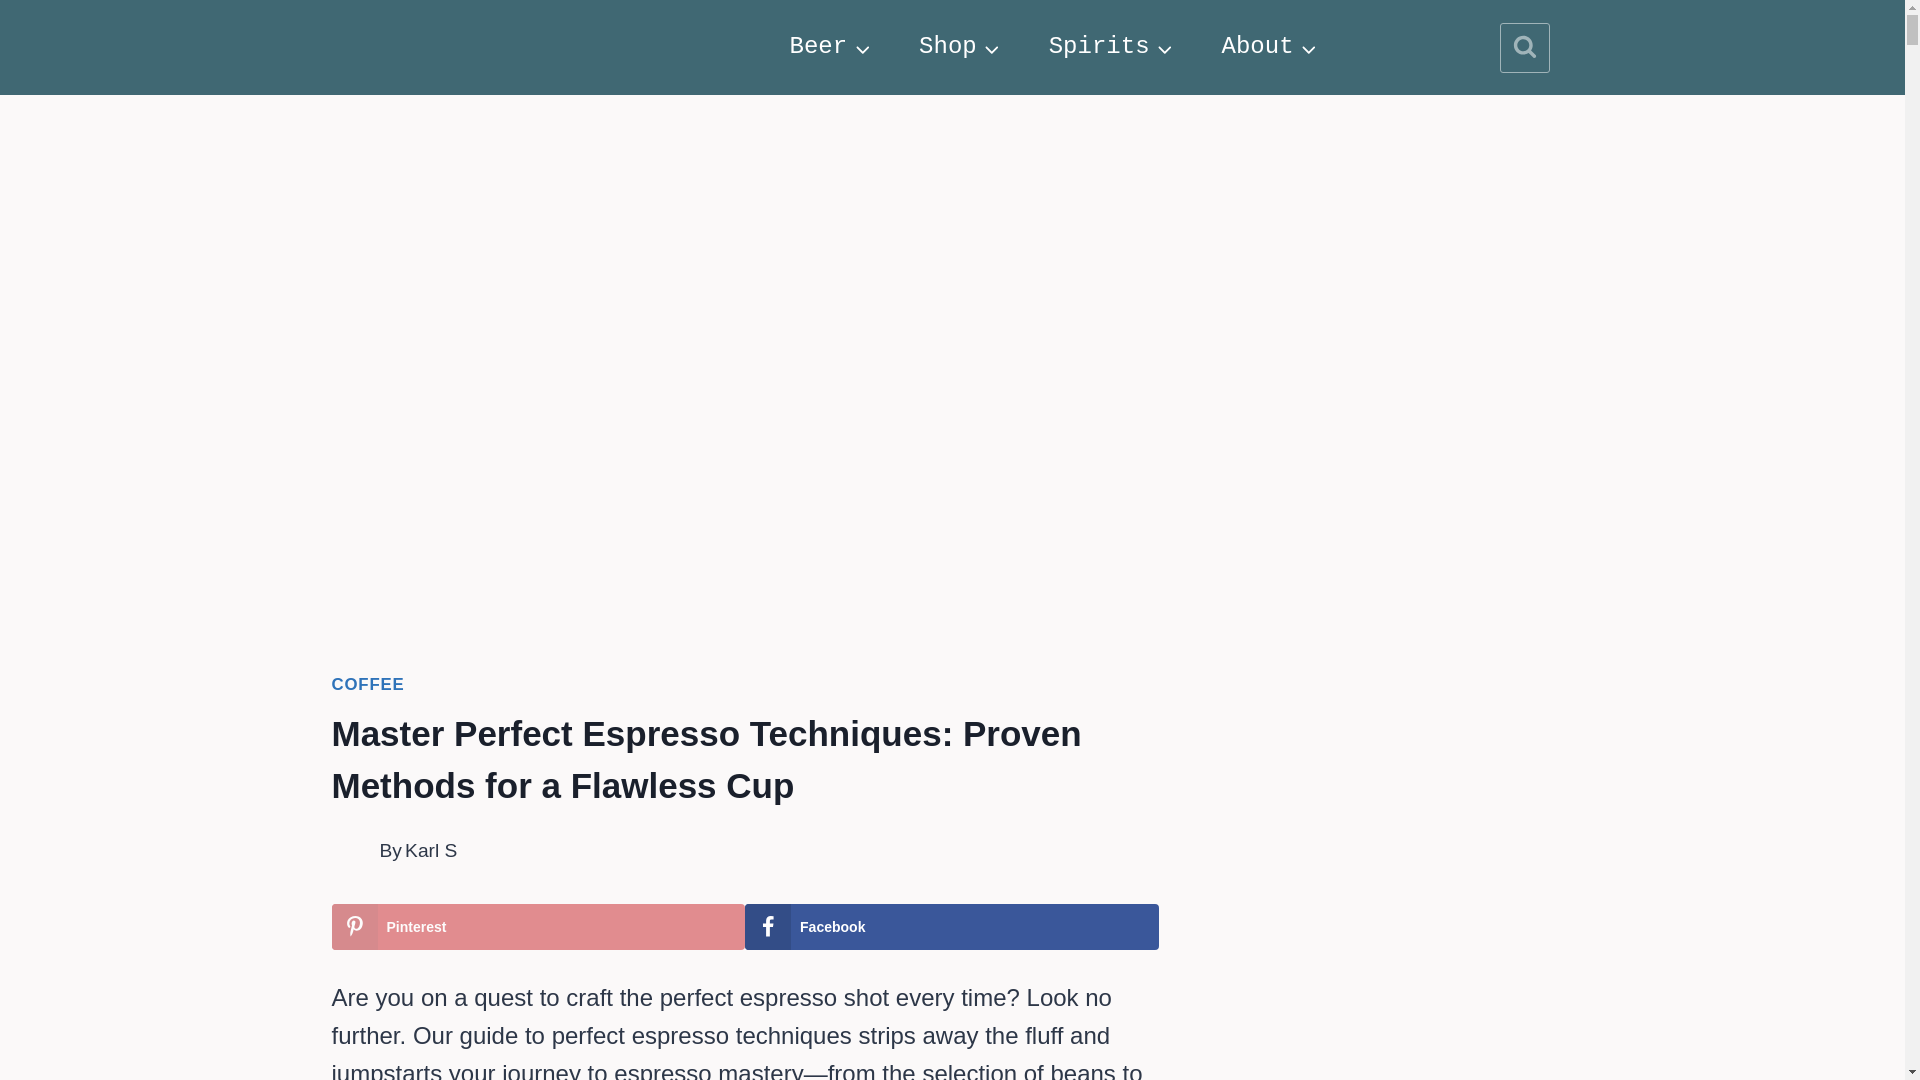  I want to click on Spirits, so click(1112, 48).